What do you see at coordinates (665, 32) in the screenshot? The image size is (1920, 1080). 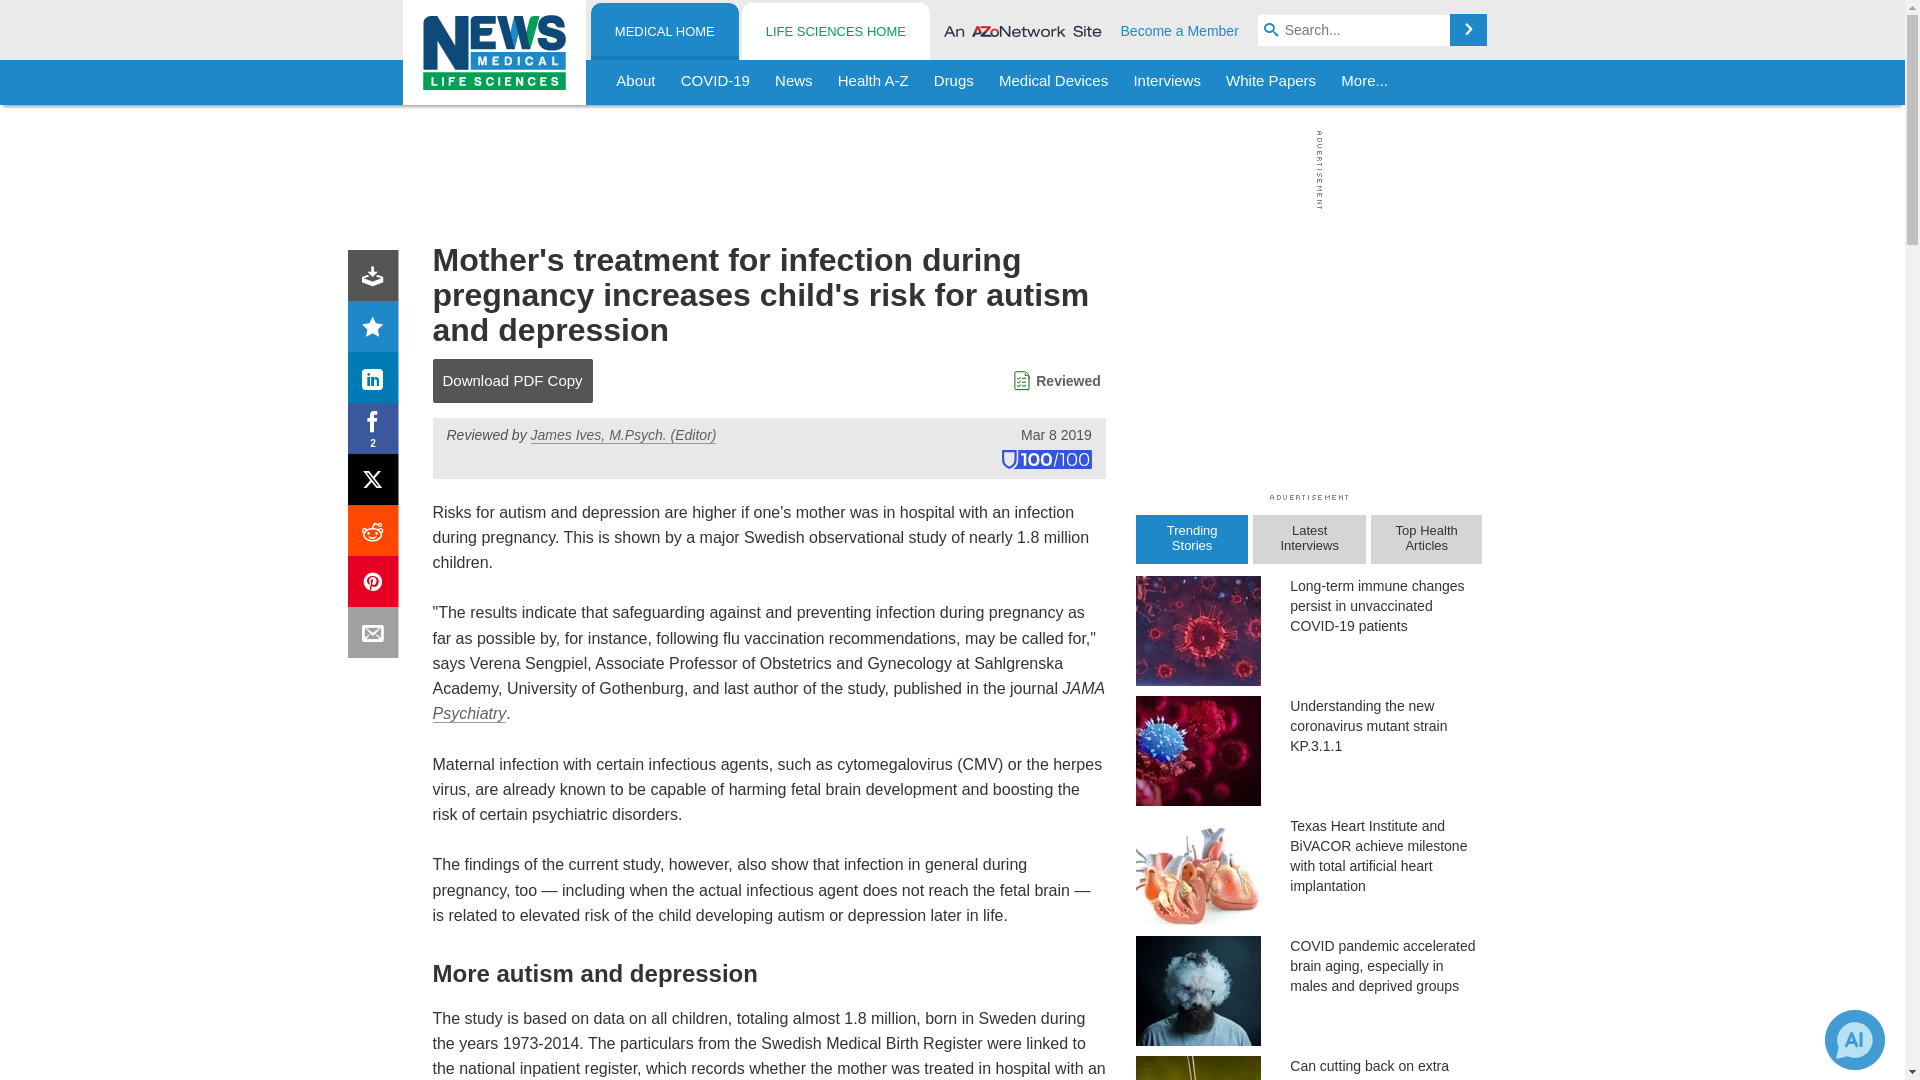 I see `MEDICAL HOME` at bounding box center [665, 32].